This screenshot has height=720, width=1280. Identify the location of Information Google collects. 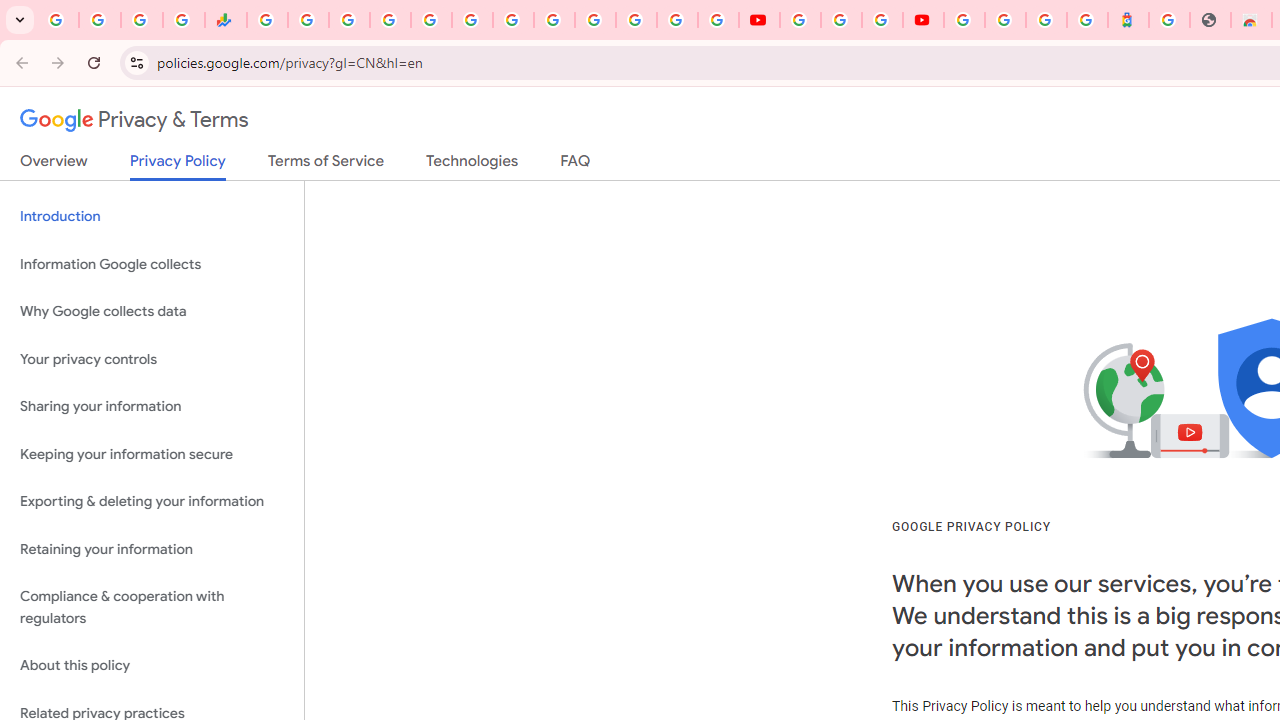
(152, 264).